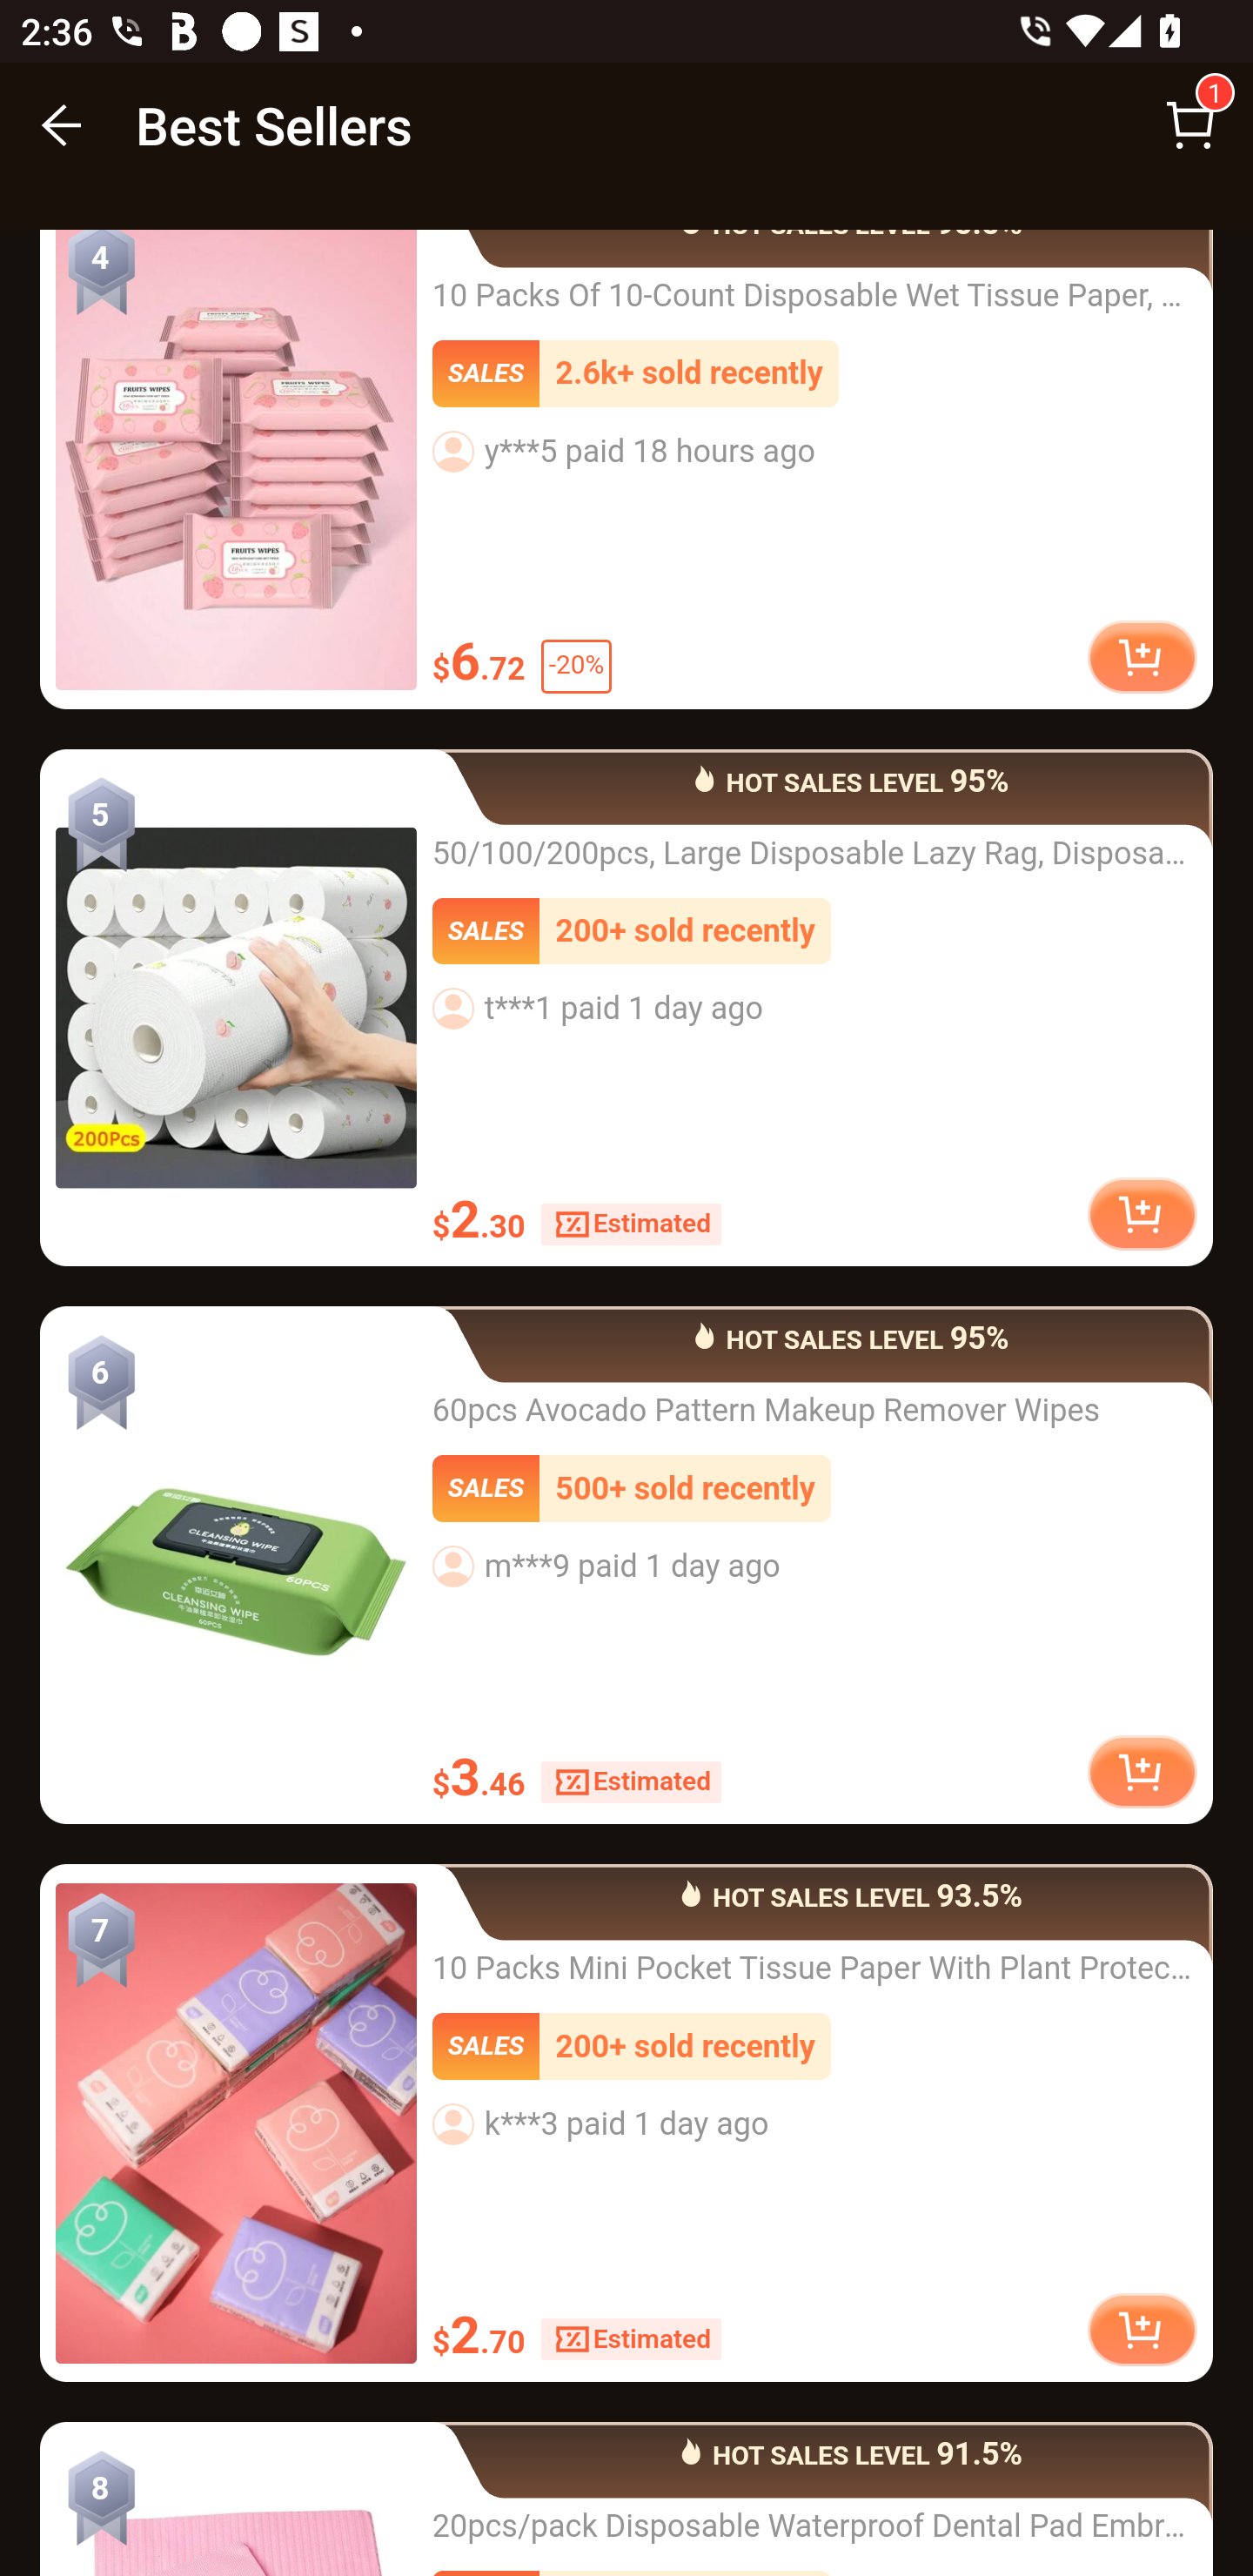 Image resolution: width=1253 pixels, height=2576 pixels. Describe the element at coordinates (1142, 1214) in the screenshot. I see `add to cart` at that location.